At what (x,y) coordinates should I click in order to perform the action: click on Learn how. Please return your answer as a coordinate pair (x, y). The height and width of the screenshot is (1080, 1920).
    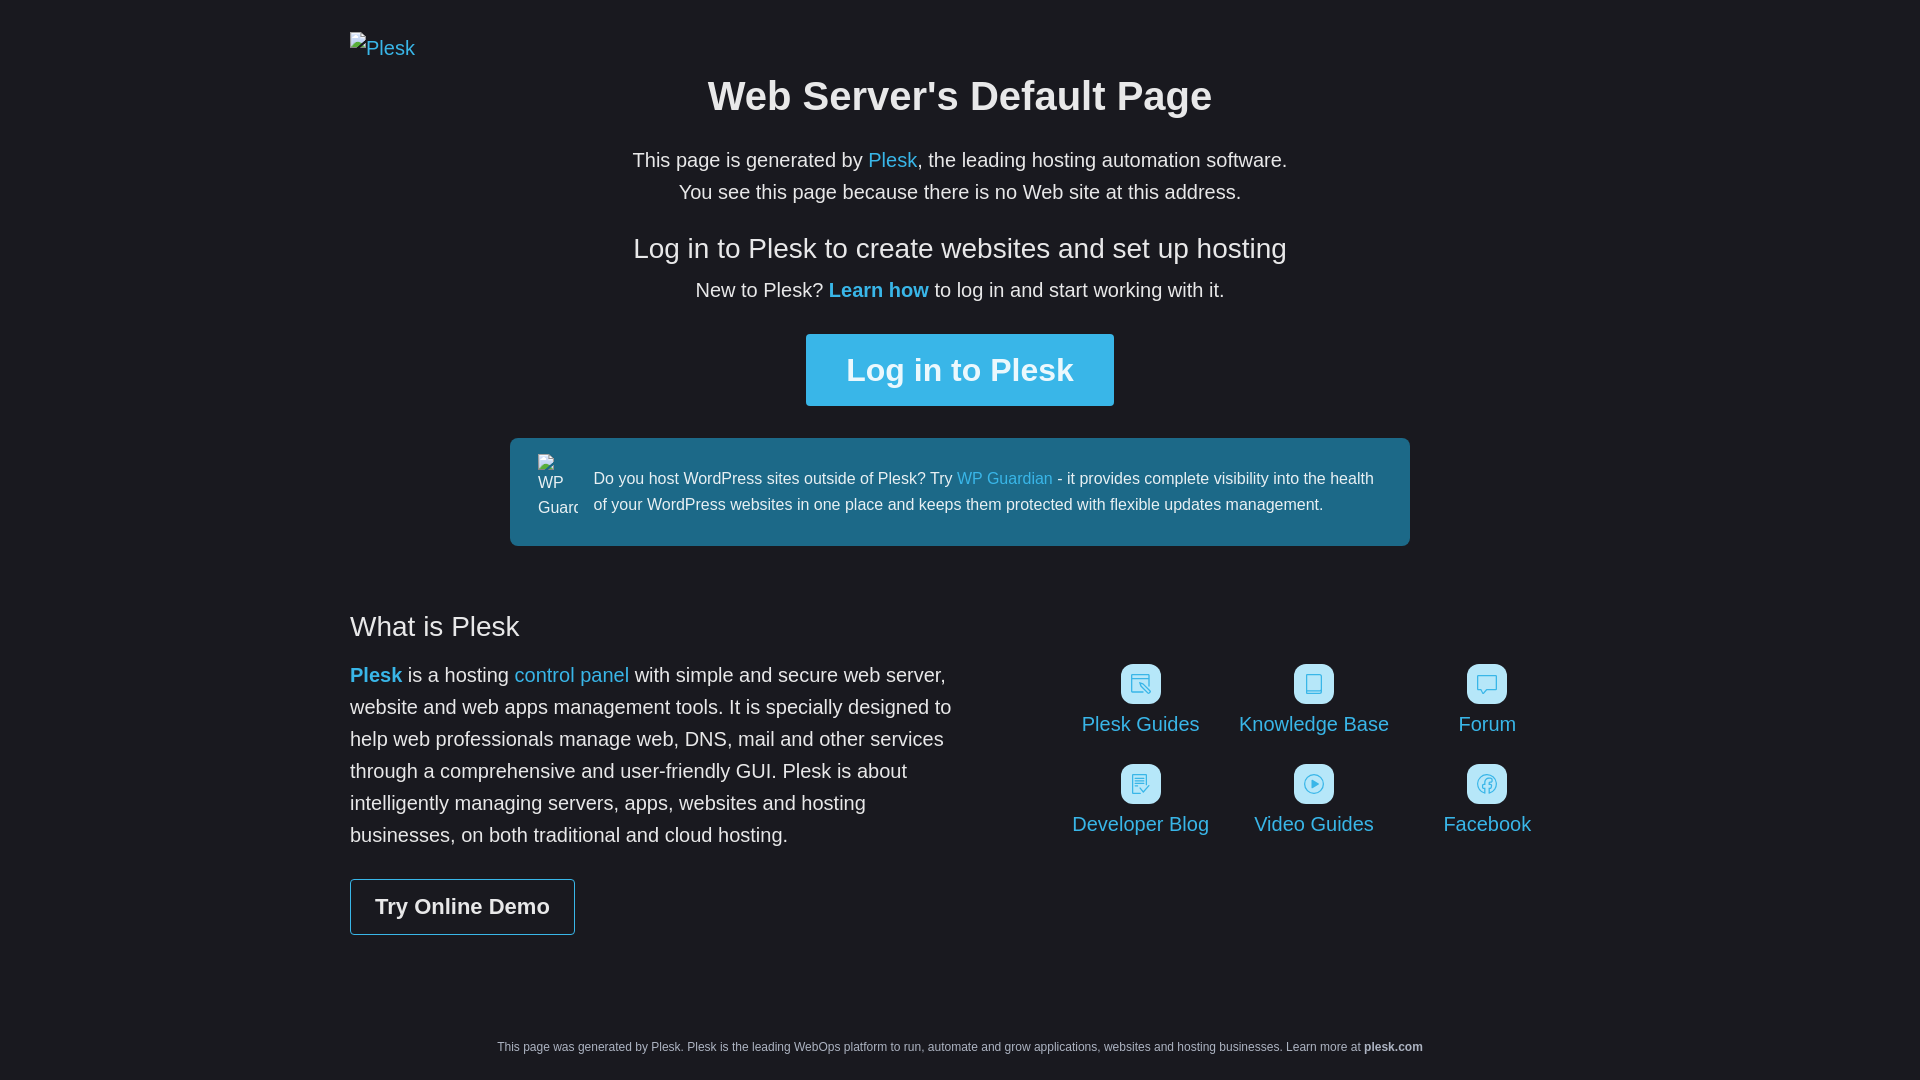
    Looking at the image, I should click on (879, 290).